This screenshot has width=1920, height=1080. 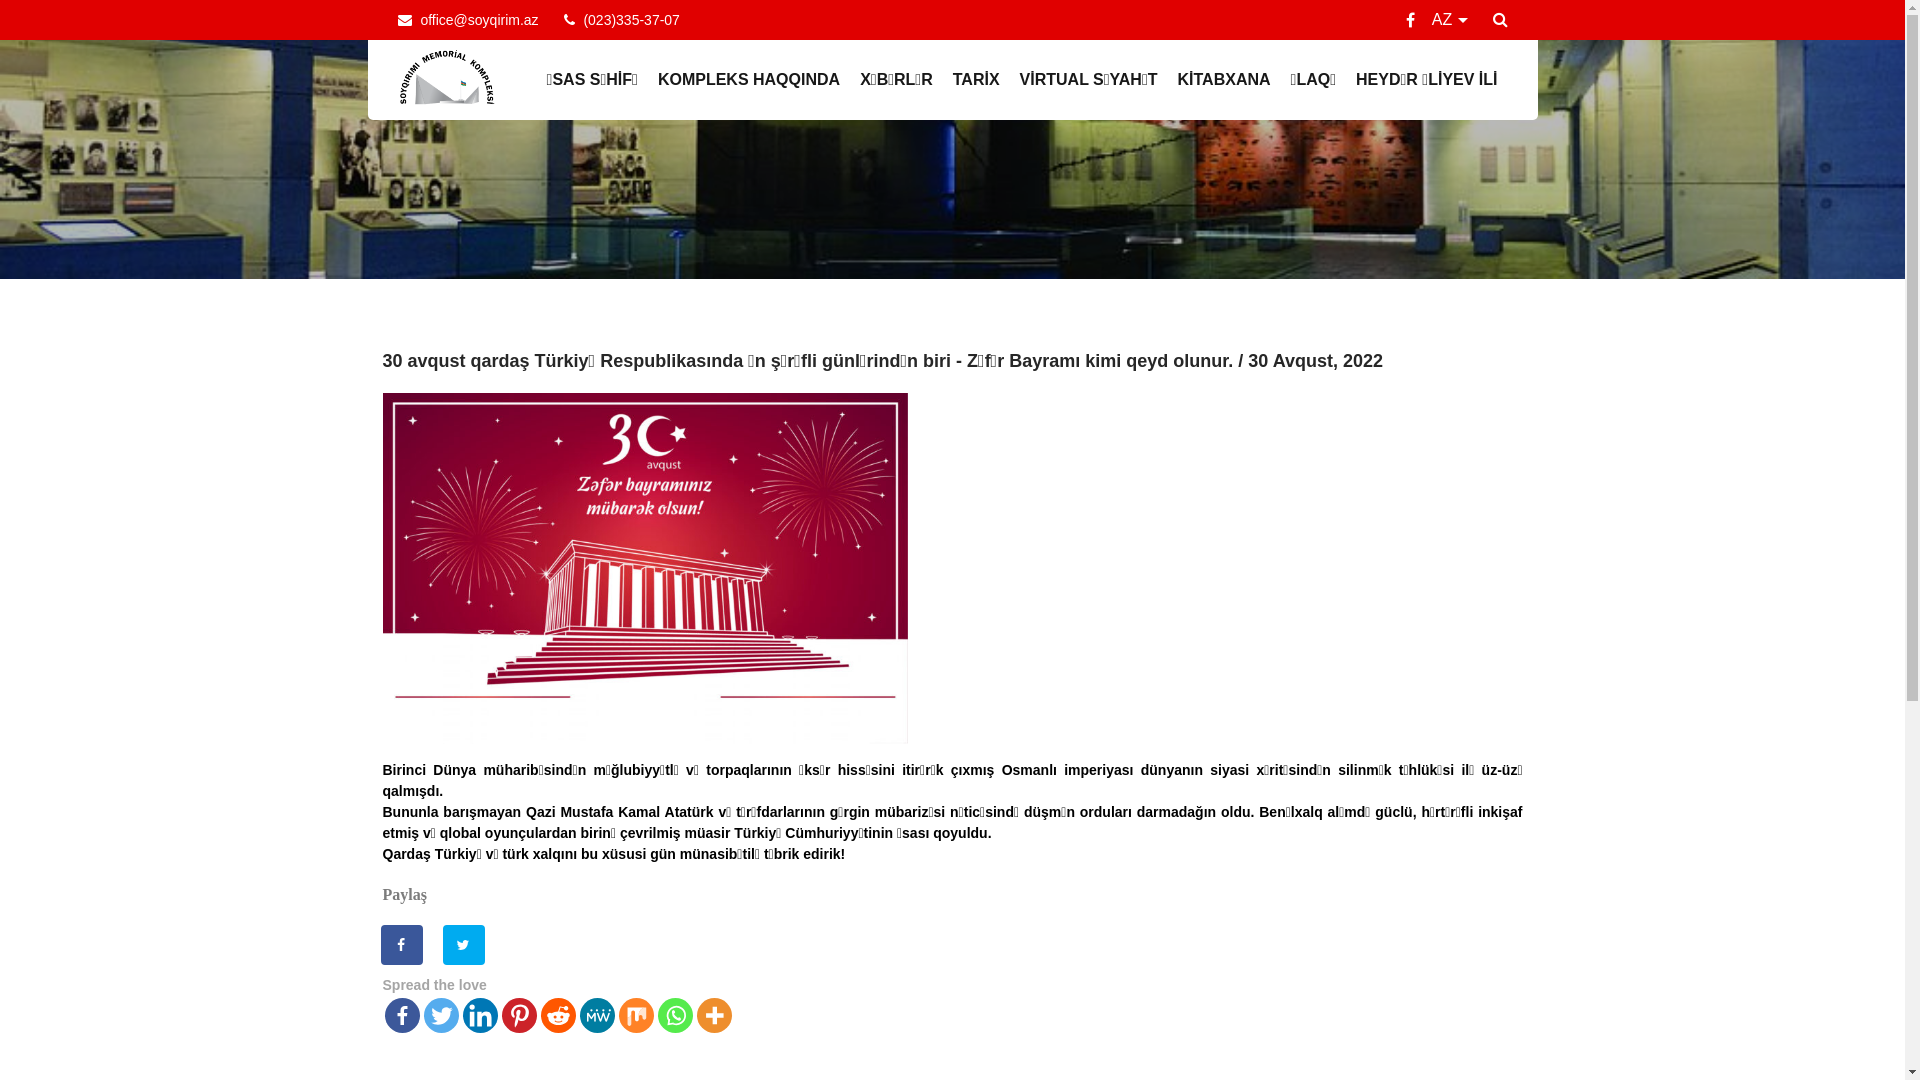 I want to click on Pinterest, so click(x=520, y=1016).